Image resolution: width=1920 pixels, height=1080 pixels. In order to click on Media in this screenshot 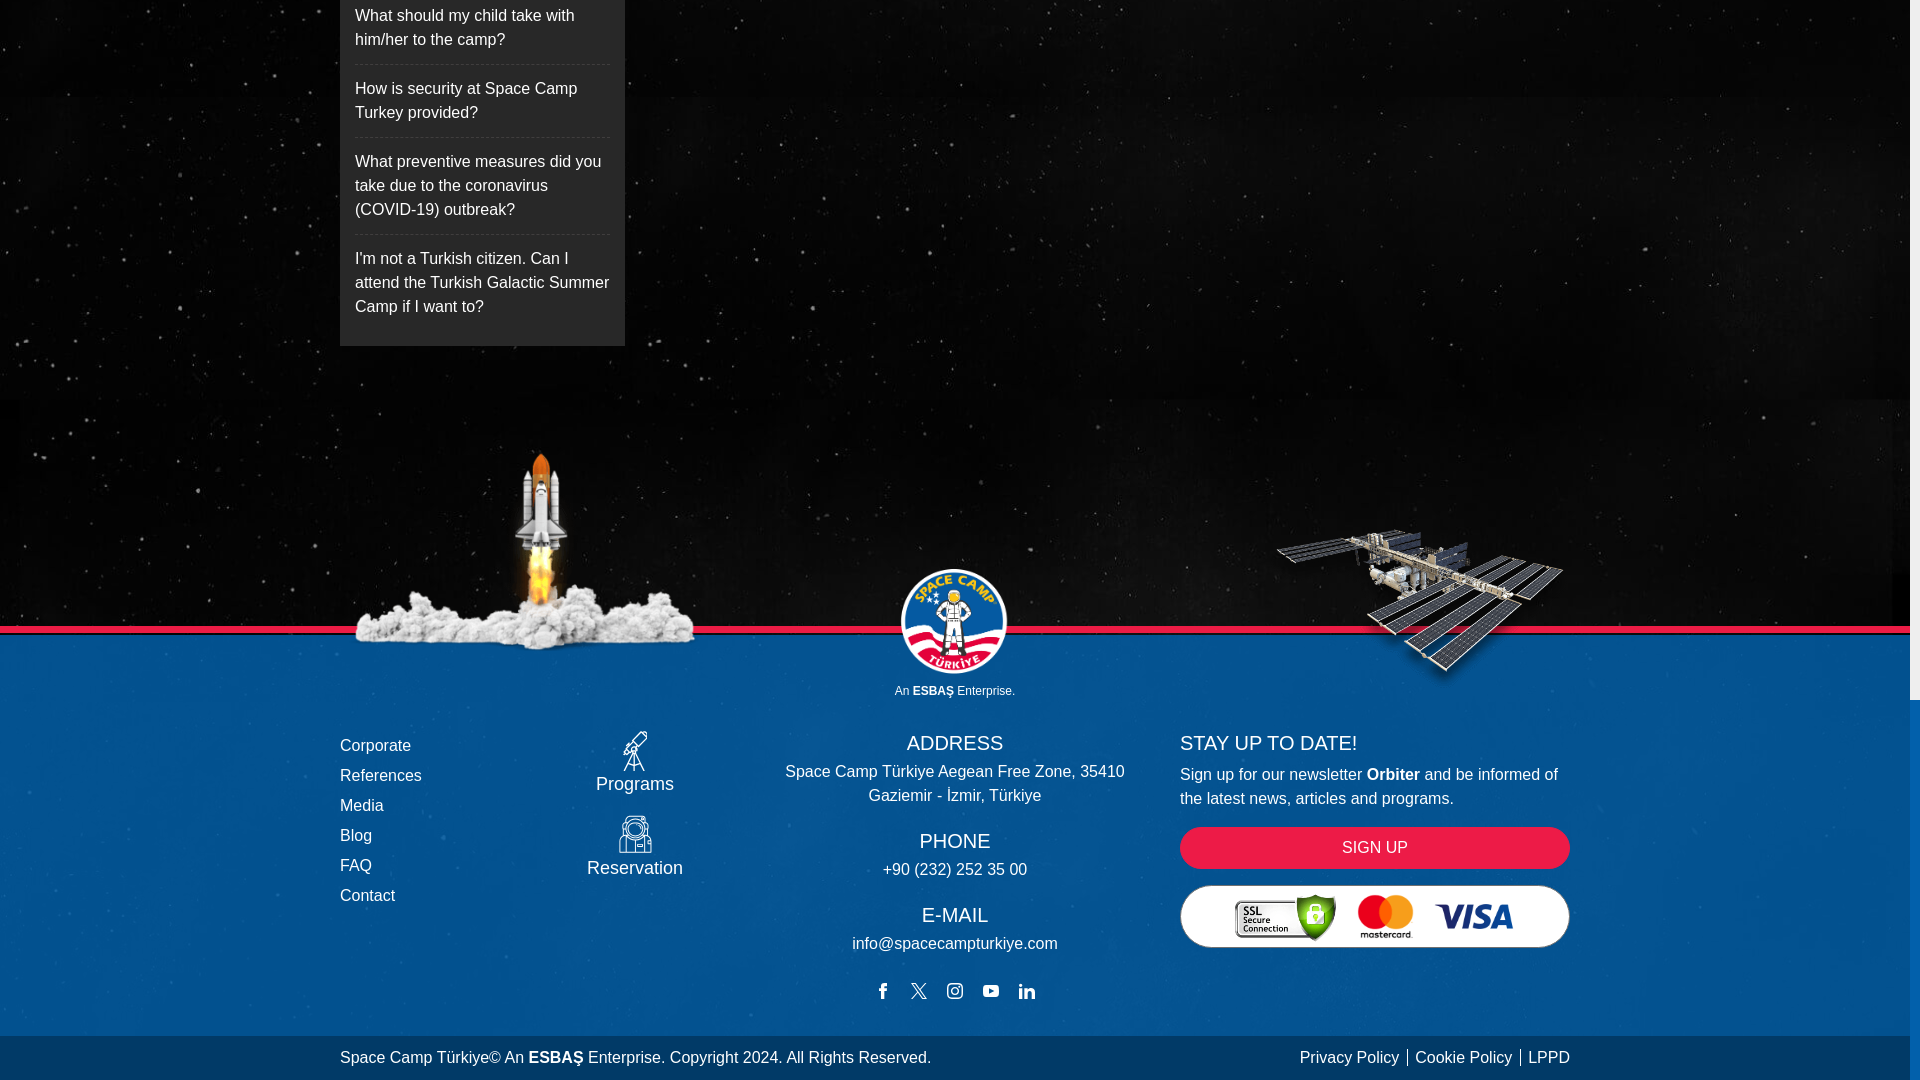, I will do `click(362, 806)`.